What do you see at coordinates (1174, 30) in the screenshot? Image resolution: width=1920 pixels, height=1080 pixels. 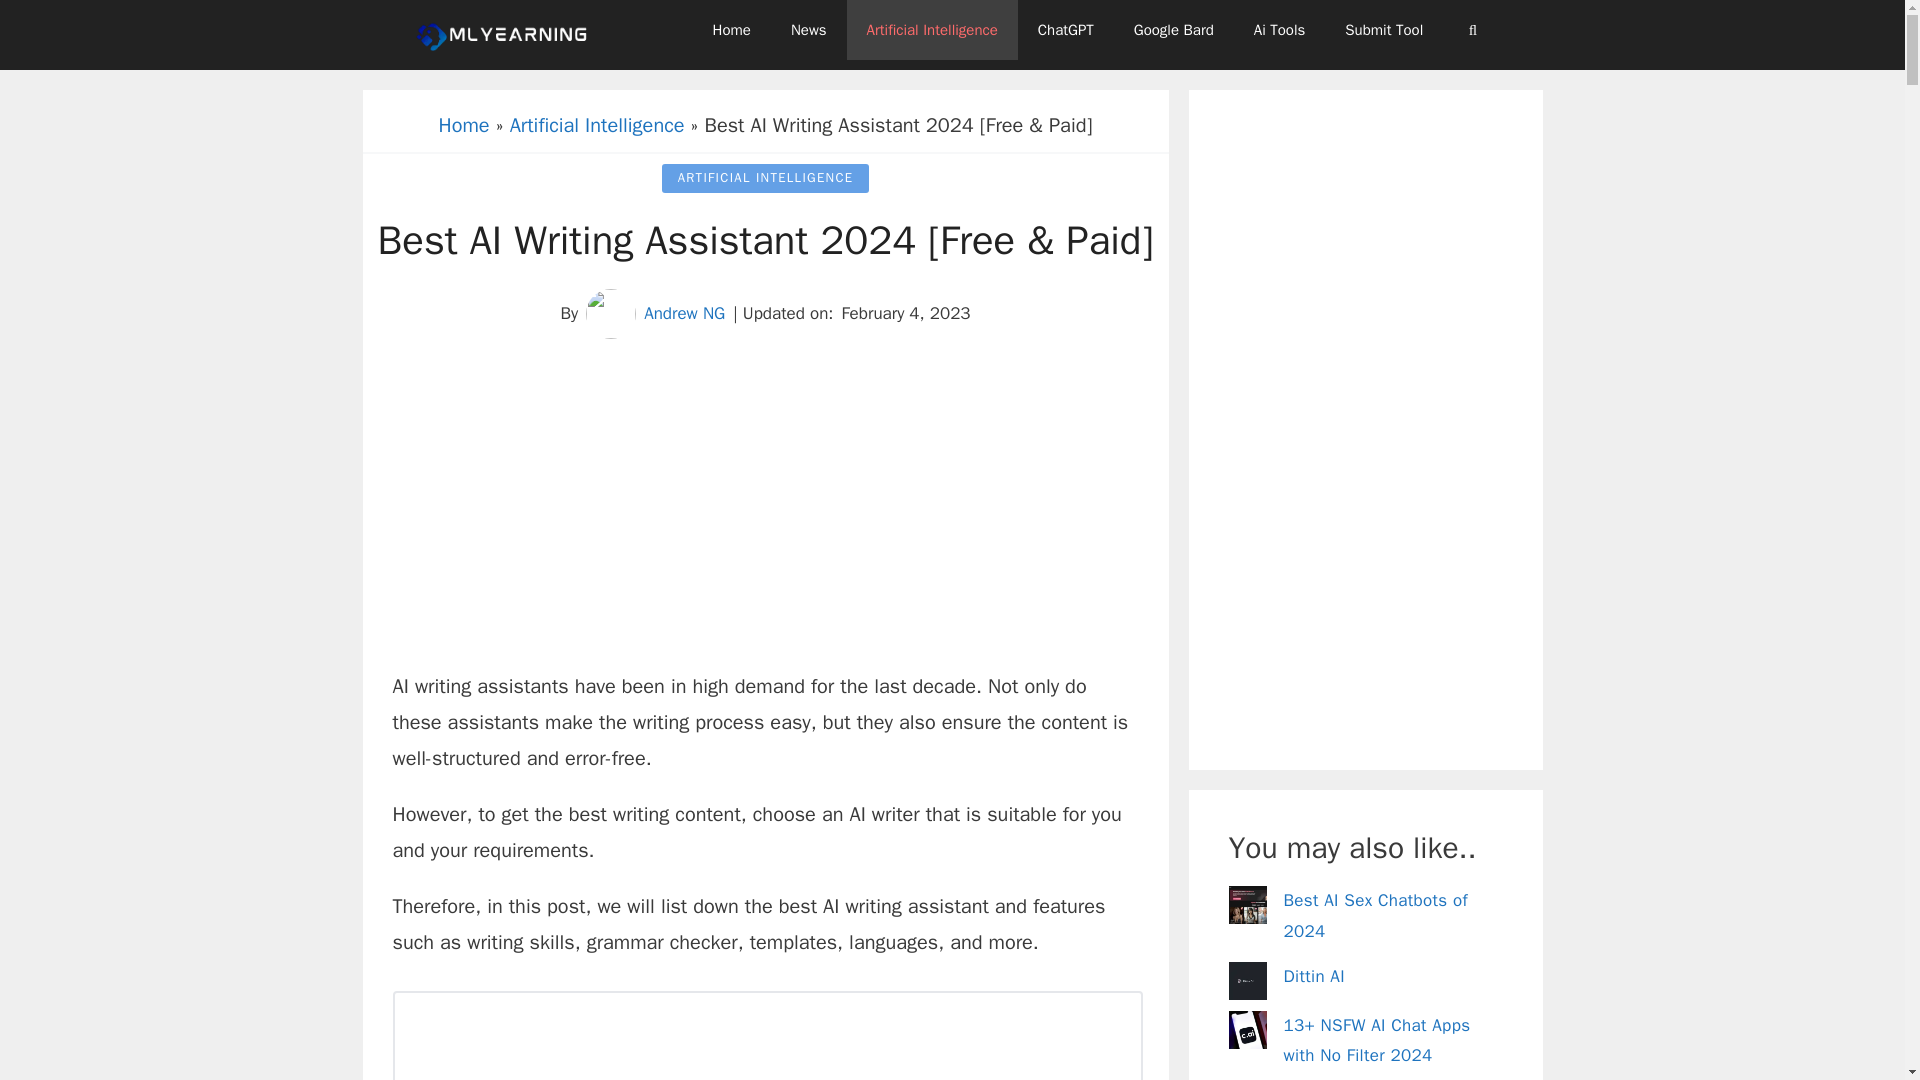 I see `Google Bard` at bounding box center [1174, 30].